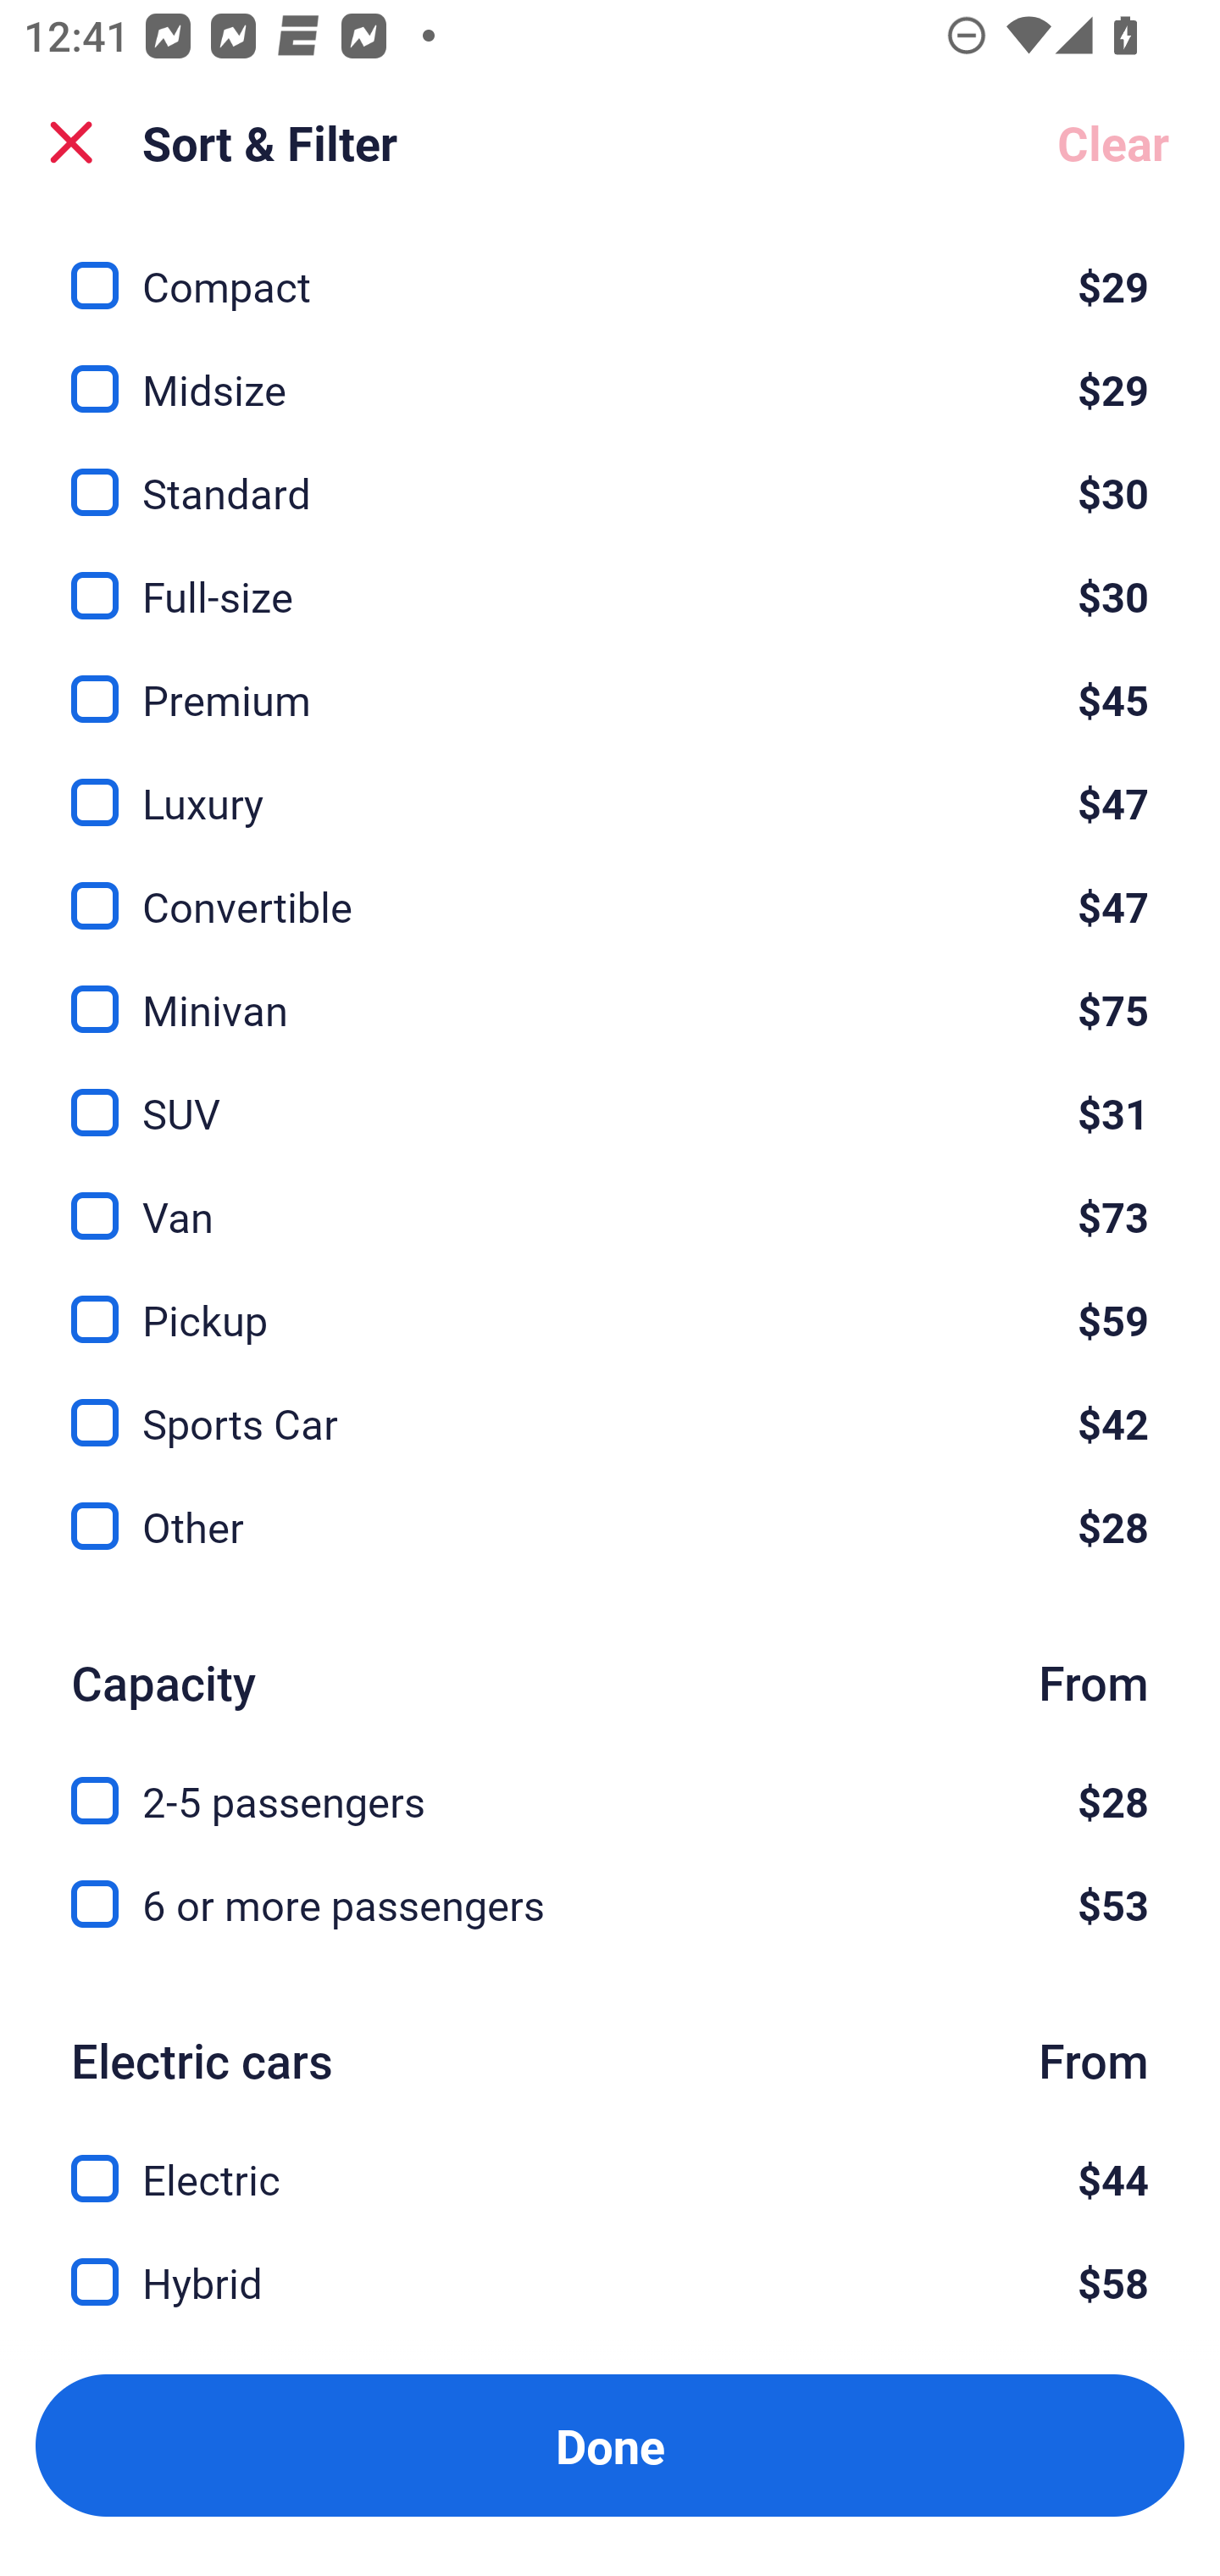 The image size is (1220, 2576). What do you see at coordinates (610, 1782) in the screenshot?
I see `2-5 passengers, $28 2-5 passengers $28` at bounding box center [610, 1782].